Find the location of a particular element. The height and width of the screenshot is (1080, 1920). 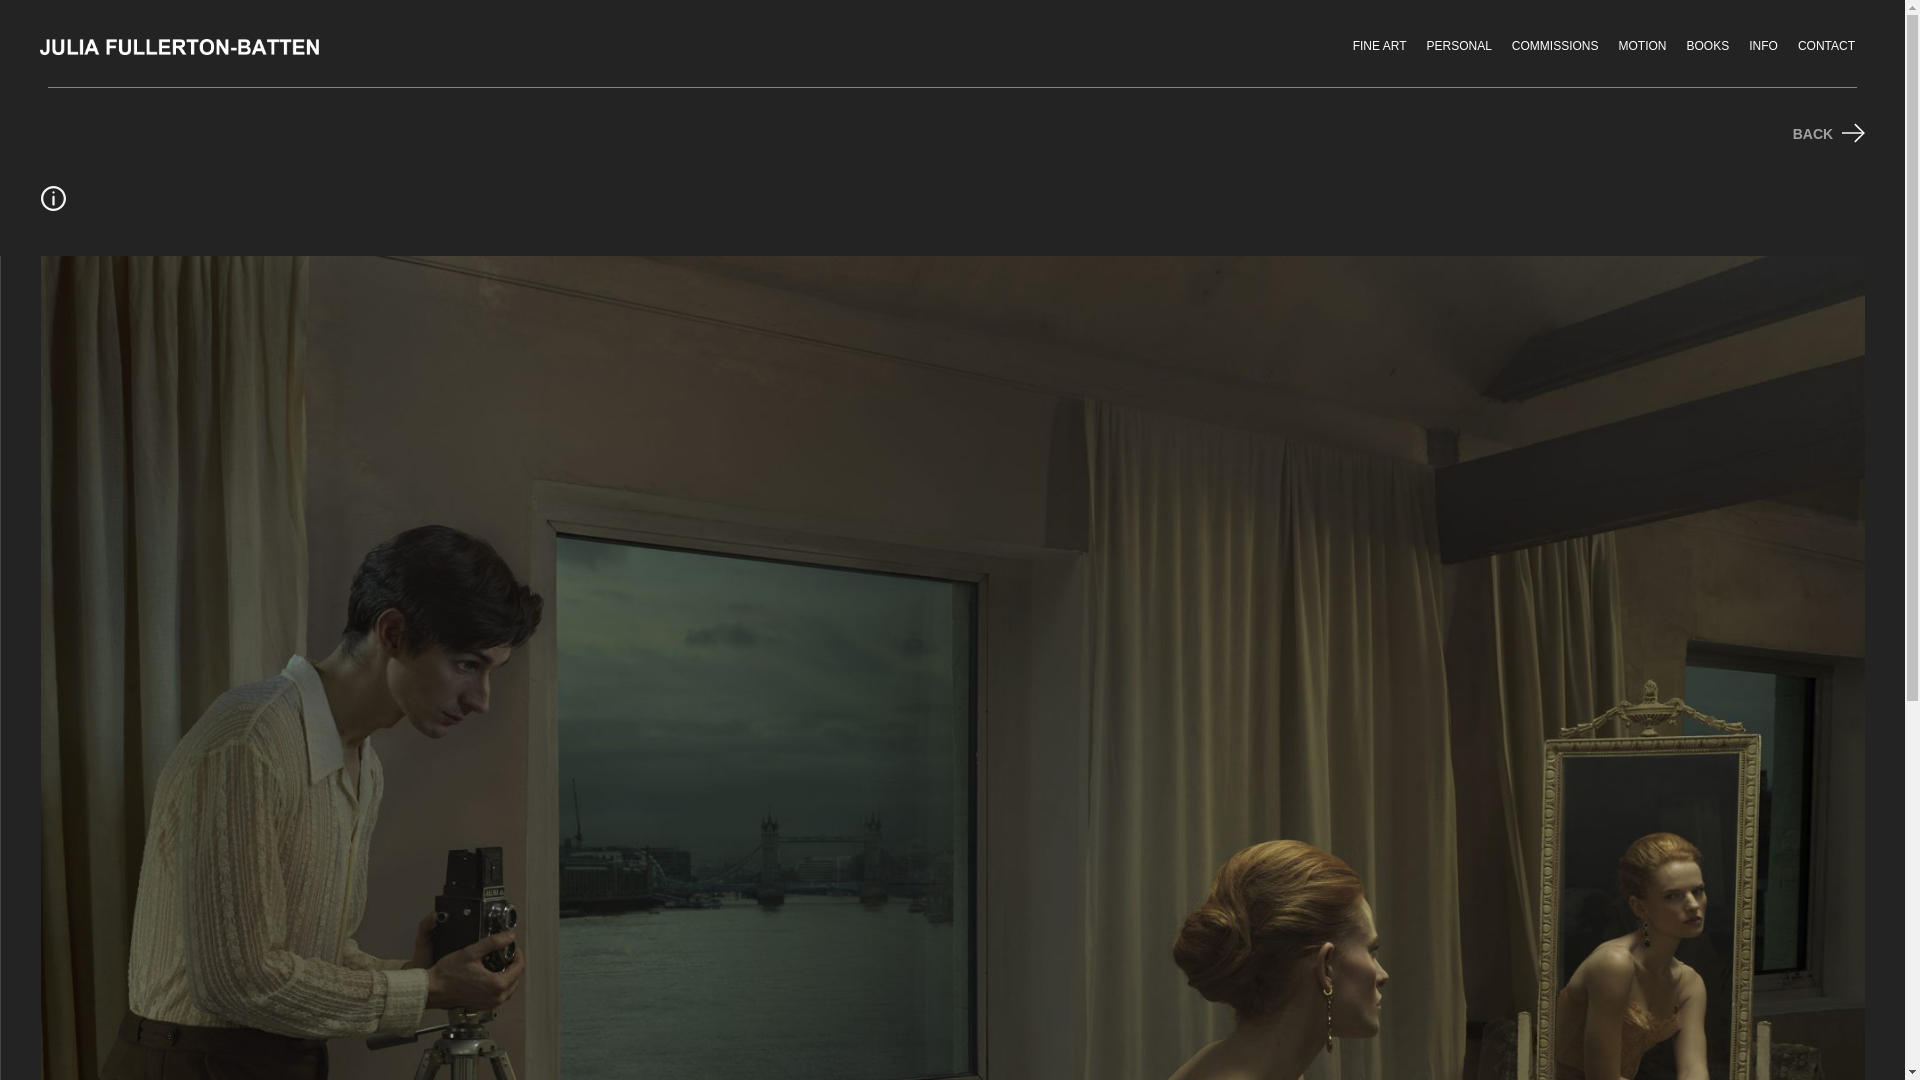

FINE ART is located at coordinates (1379, 46).